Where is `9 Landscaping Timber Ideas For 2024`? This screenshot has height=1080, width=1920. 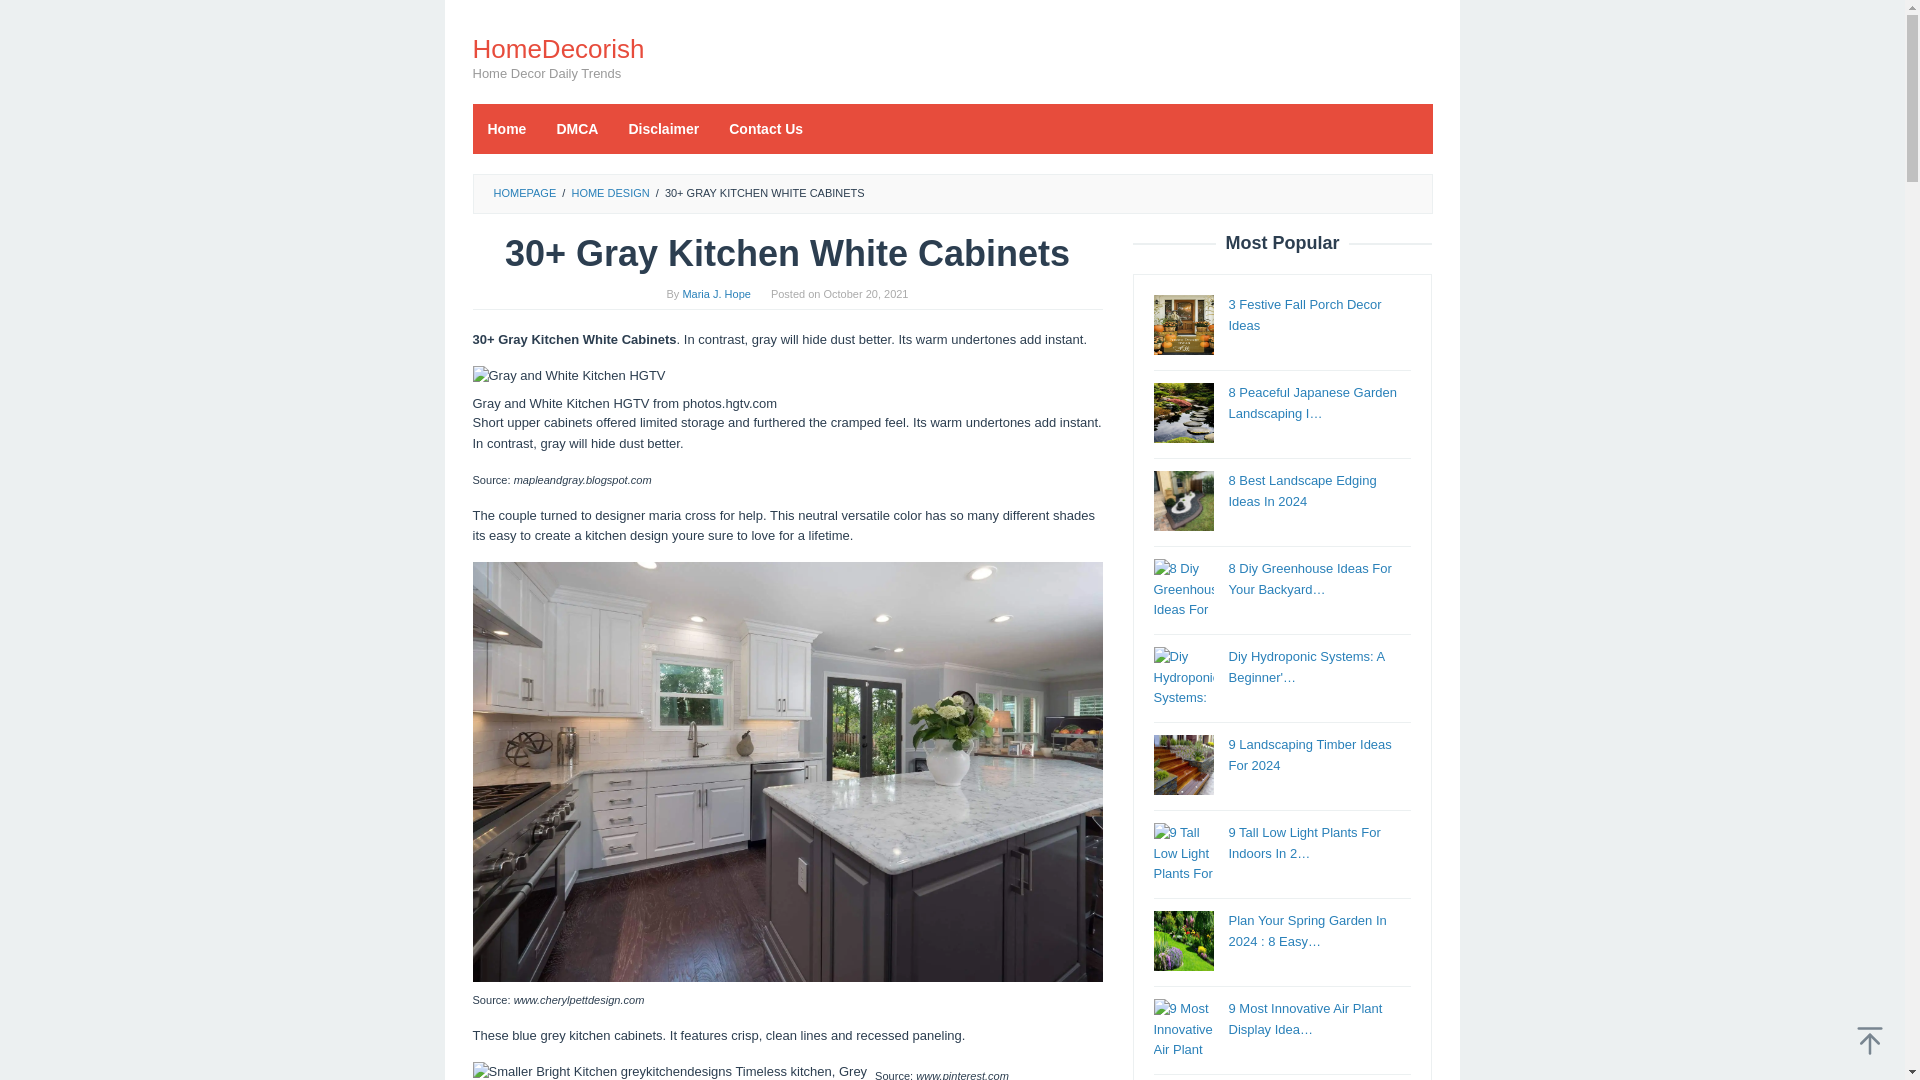 9 Landscaping Timber Ideas For 2024 is located at coordinates (1309, 754).